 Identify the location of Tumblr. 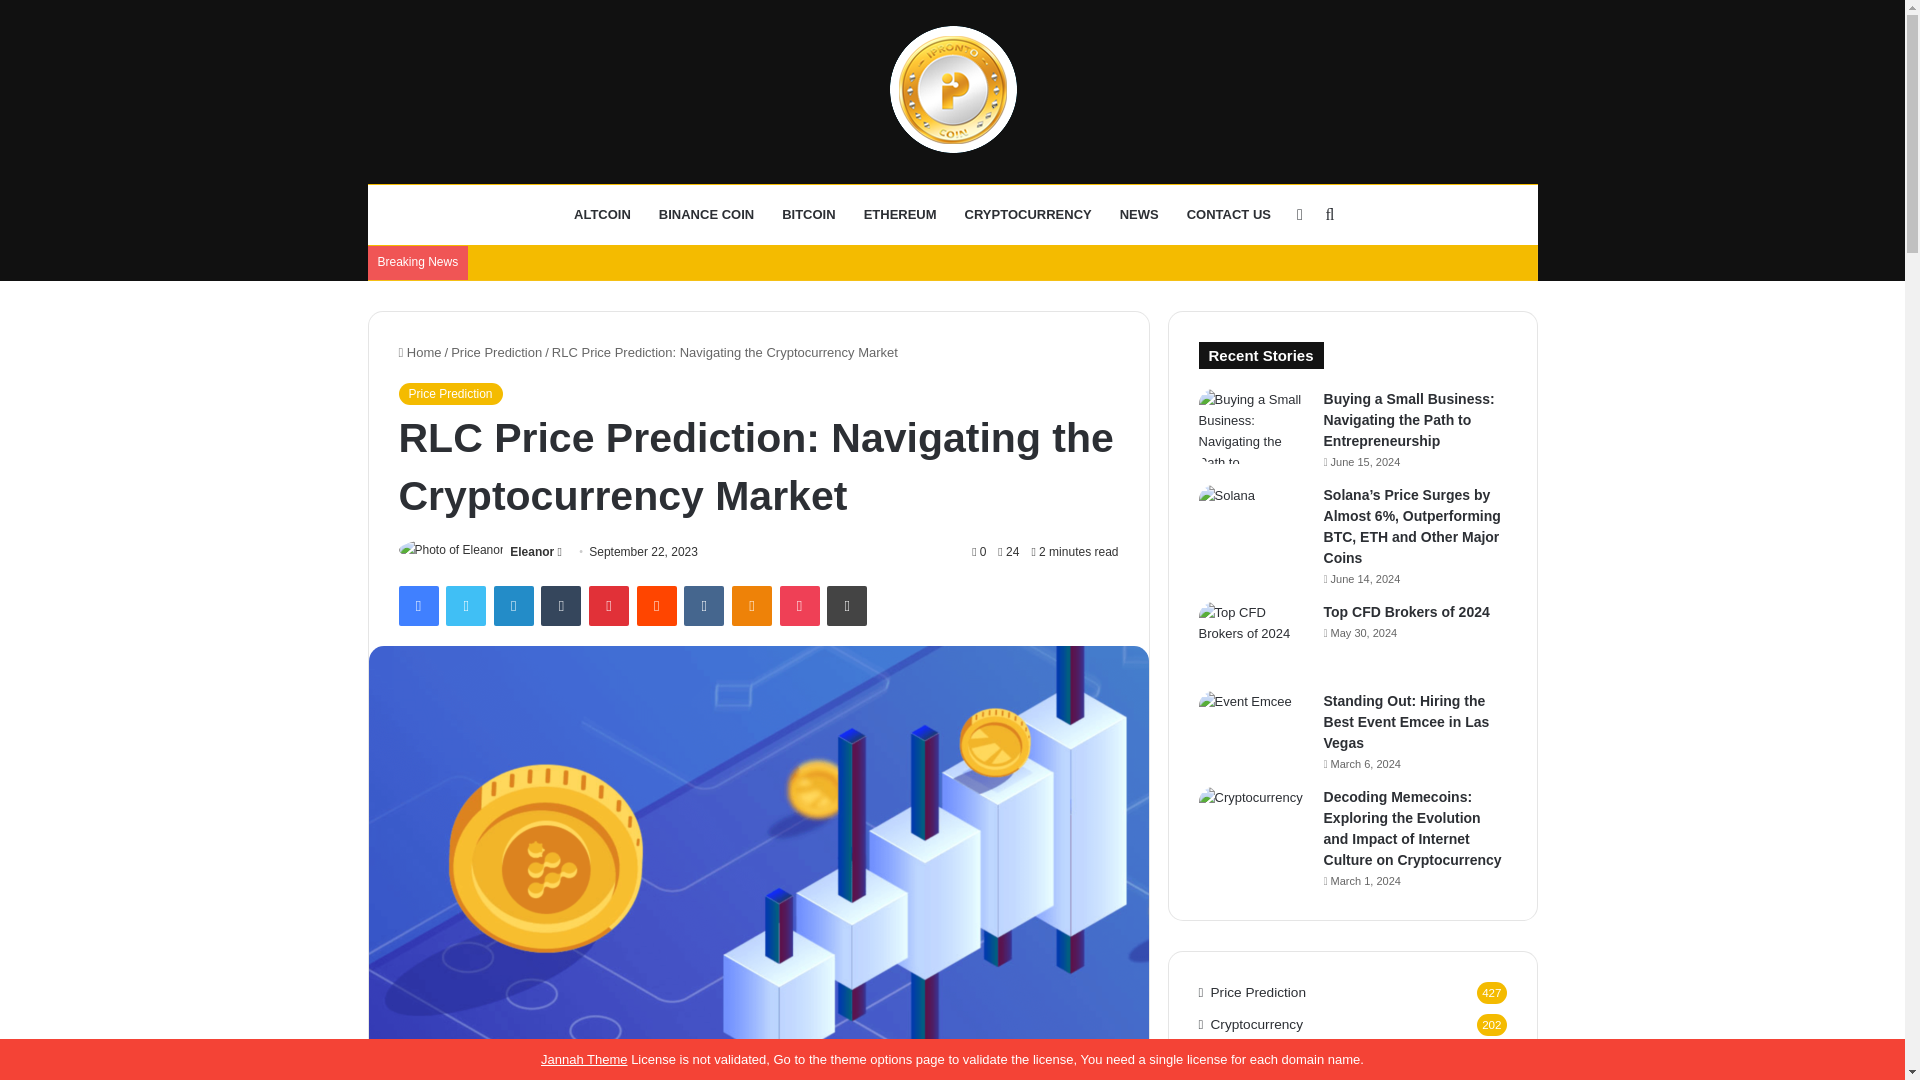
(561, 606).